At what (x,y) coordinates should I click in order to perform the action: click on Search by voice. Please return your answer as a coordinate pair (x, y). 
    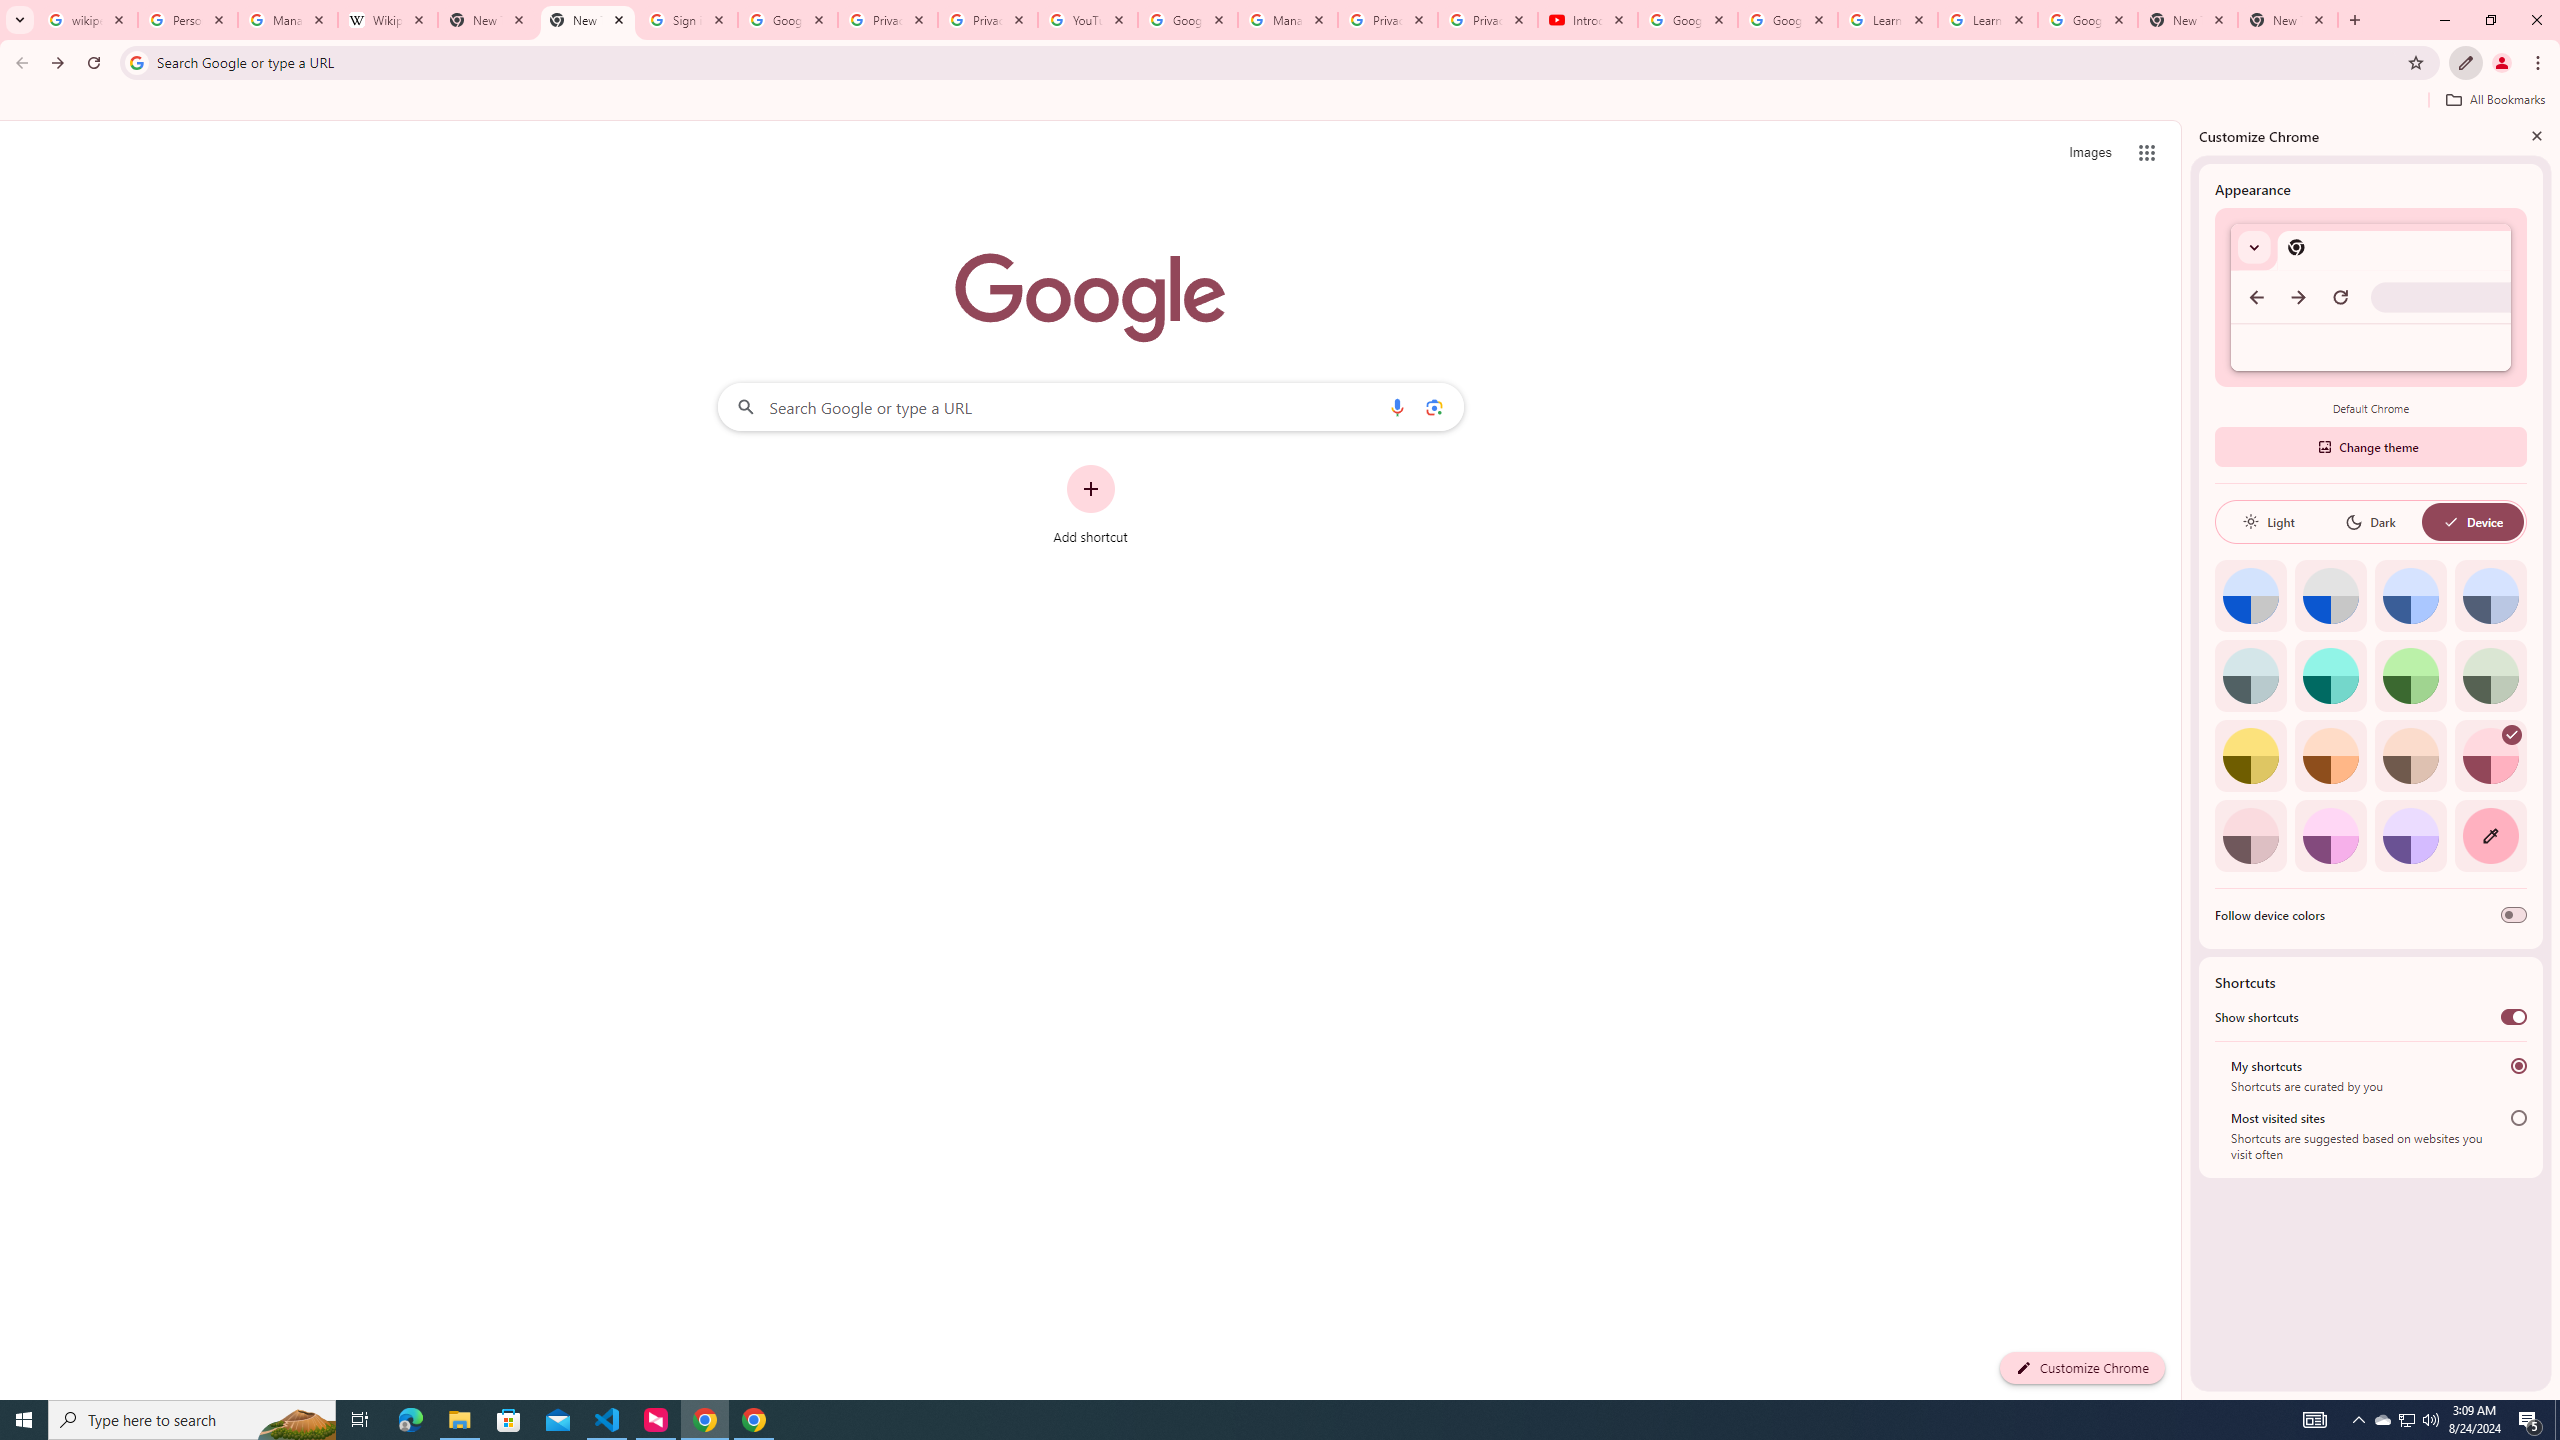
    Looking at the image, I should click on (1397, 406).